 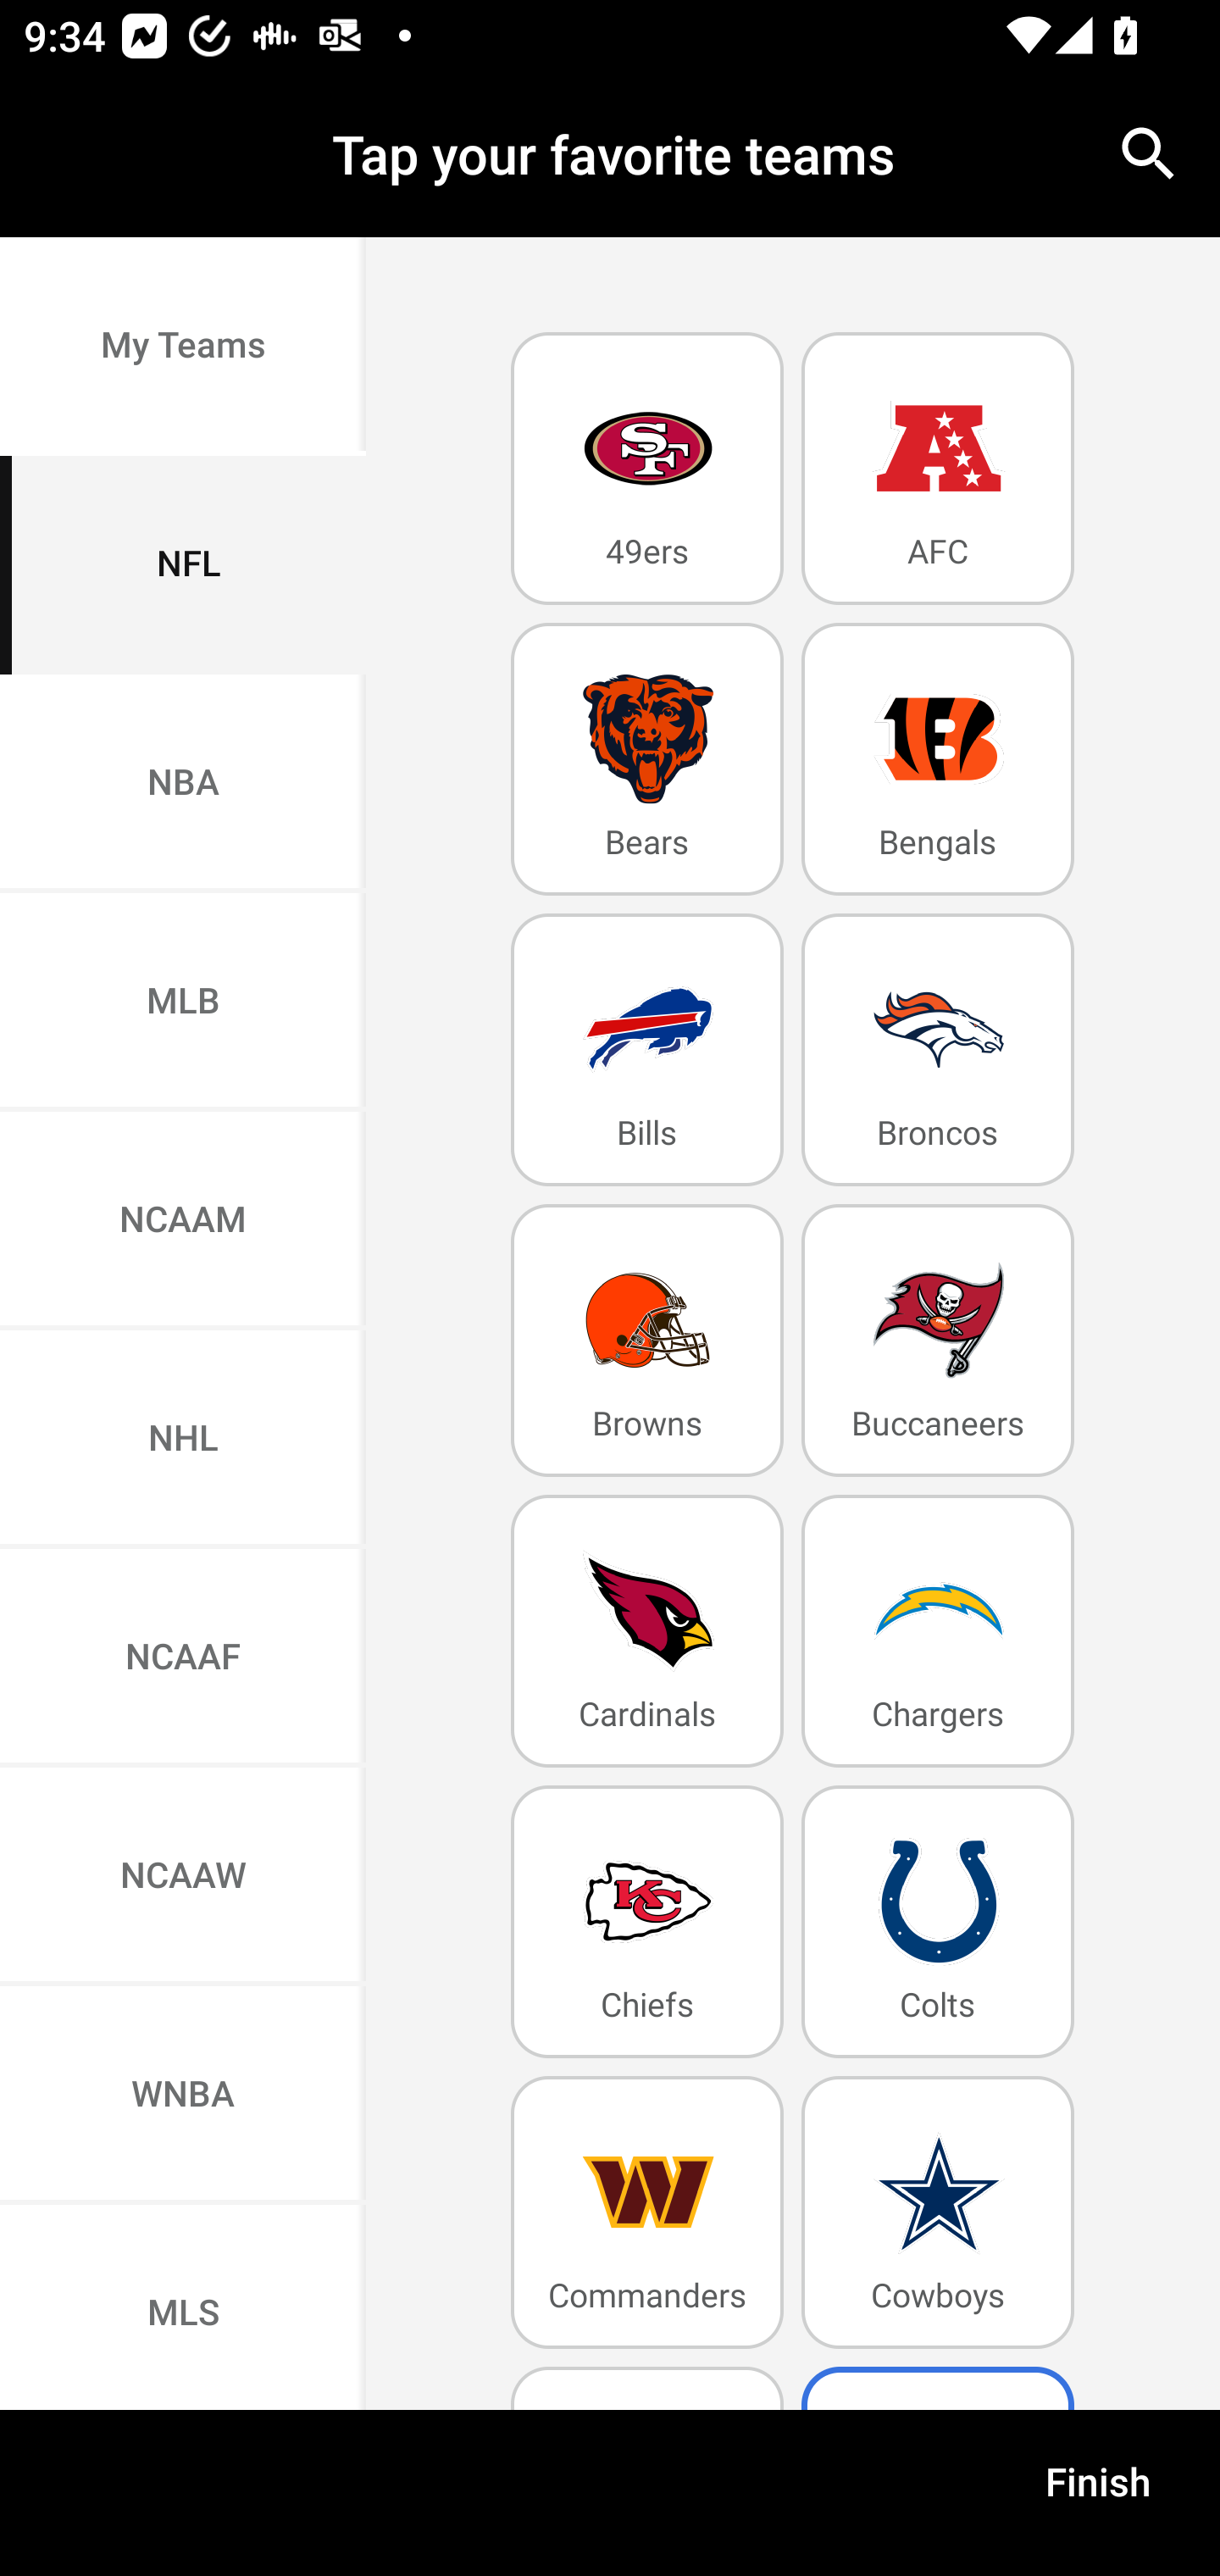 I want to click on WNBA, so click(x=183, y=2095).